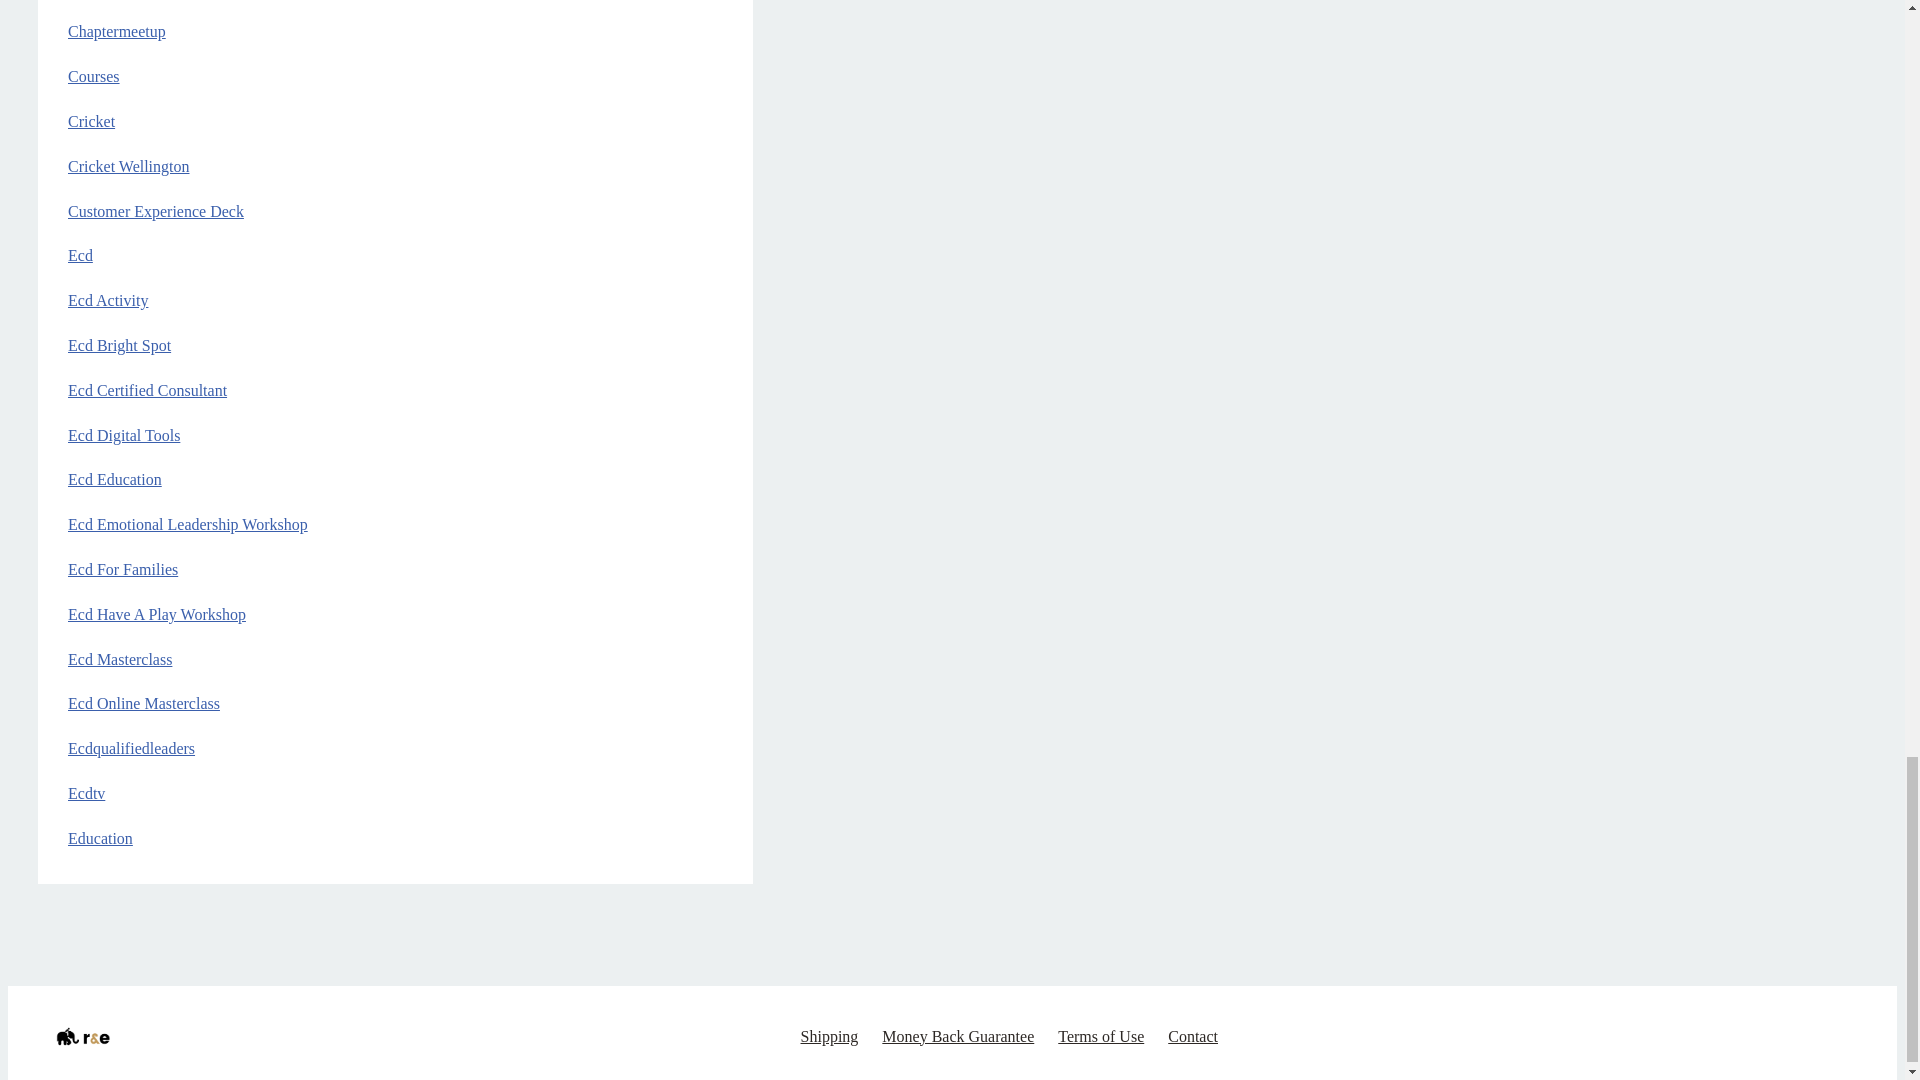  I want to click on Courses, so click(93, 76).